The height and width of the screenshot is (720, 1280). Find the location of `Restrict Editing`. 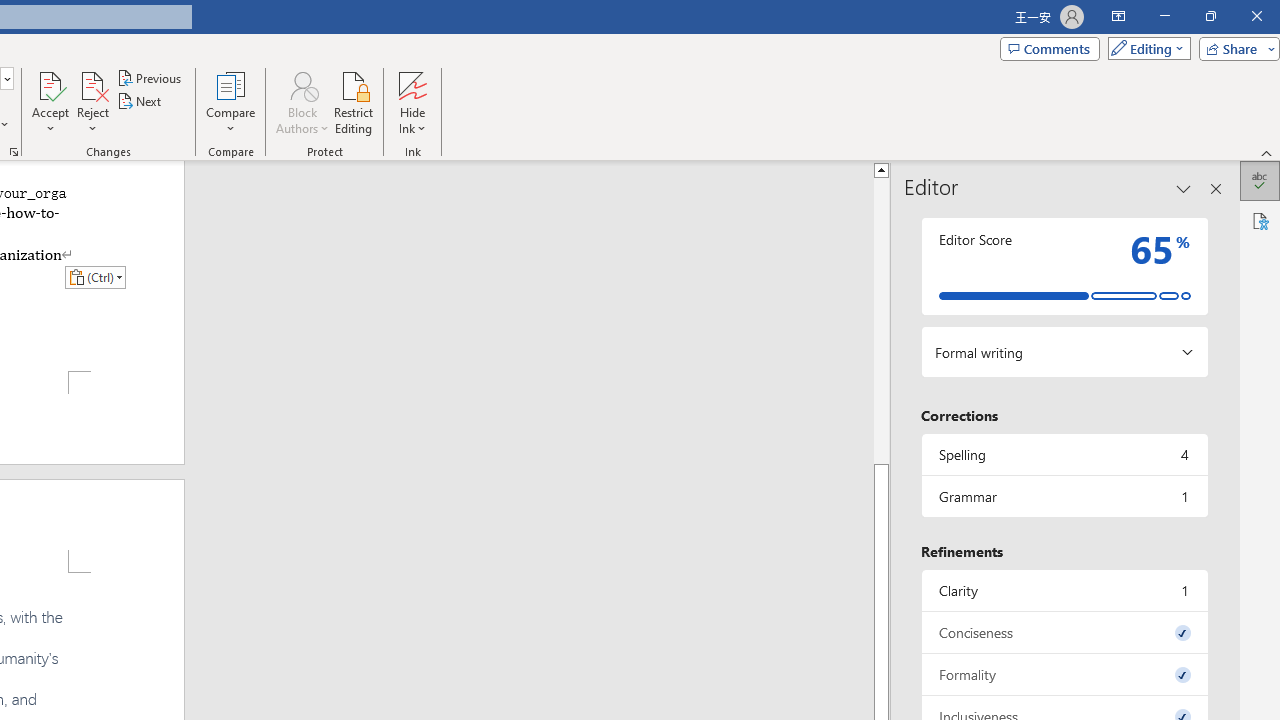

Restrict Editing is located at coordinates (354, 102).